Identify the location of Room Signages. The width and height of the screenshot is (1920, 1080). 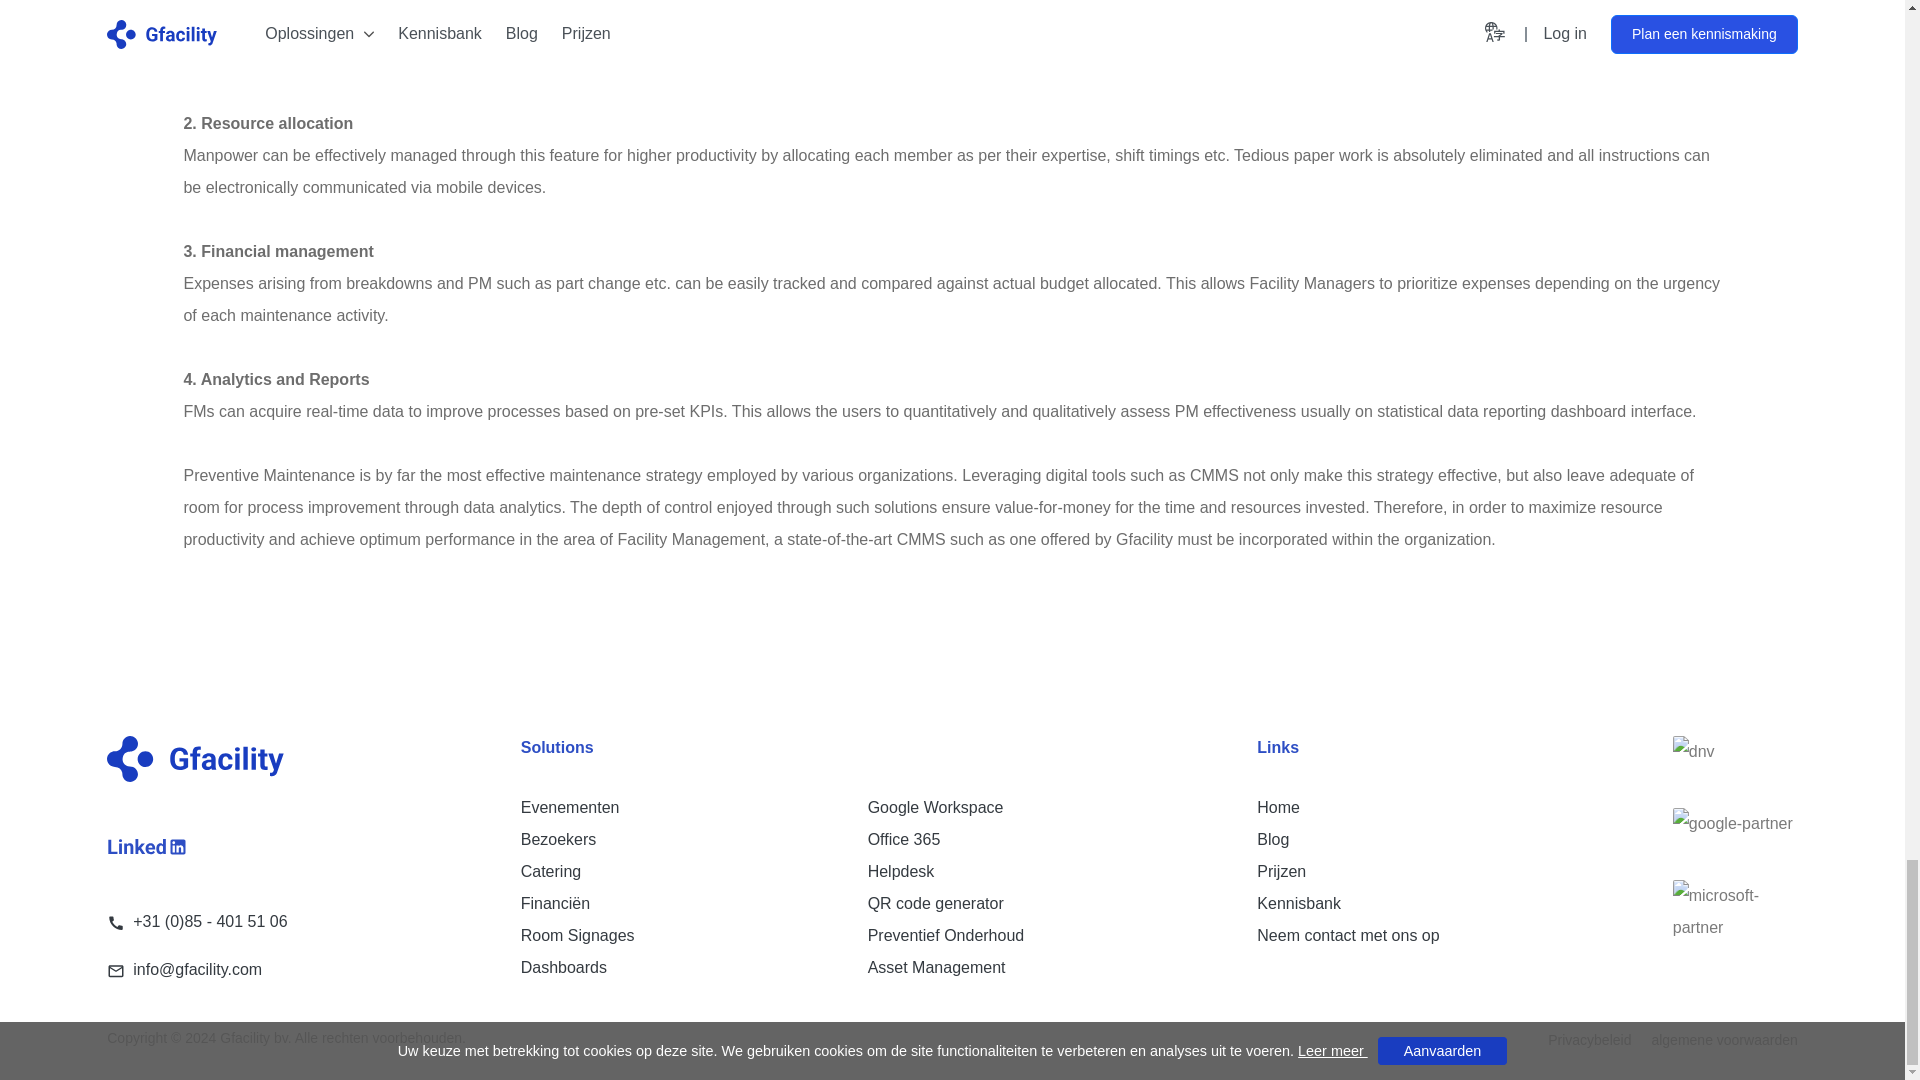
(578, 934).